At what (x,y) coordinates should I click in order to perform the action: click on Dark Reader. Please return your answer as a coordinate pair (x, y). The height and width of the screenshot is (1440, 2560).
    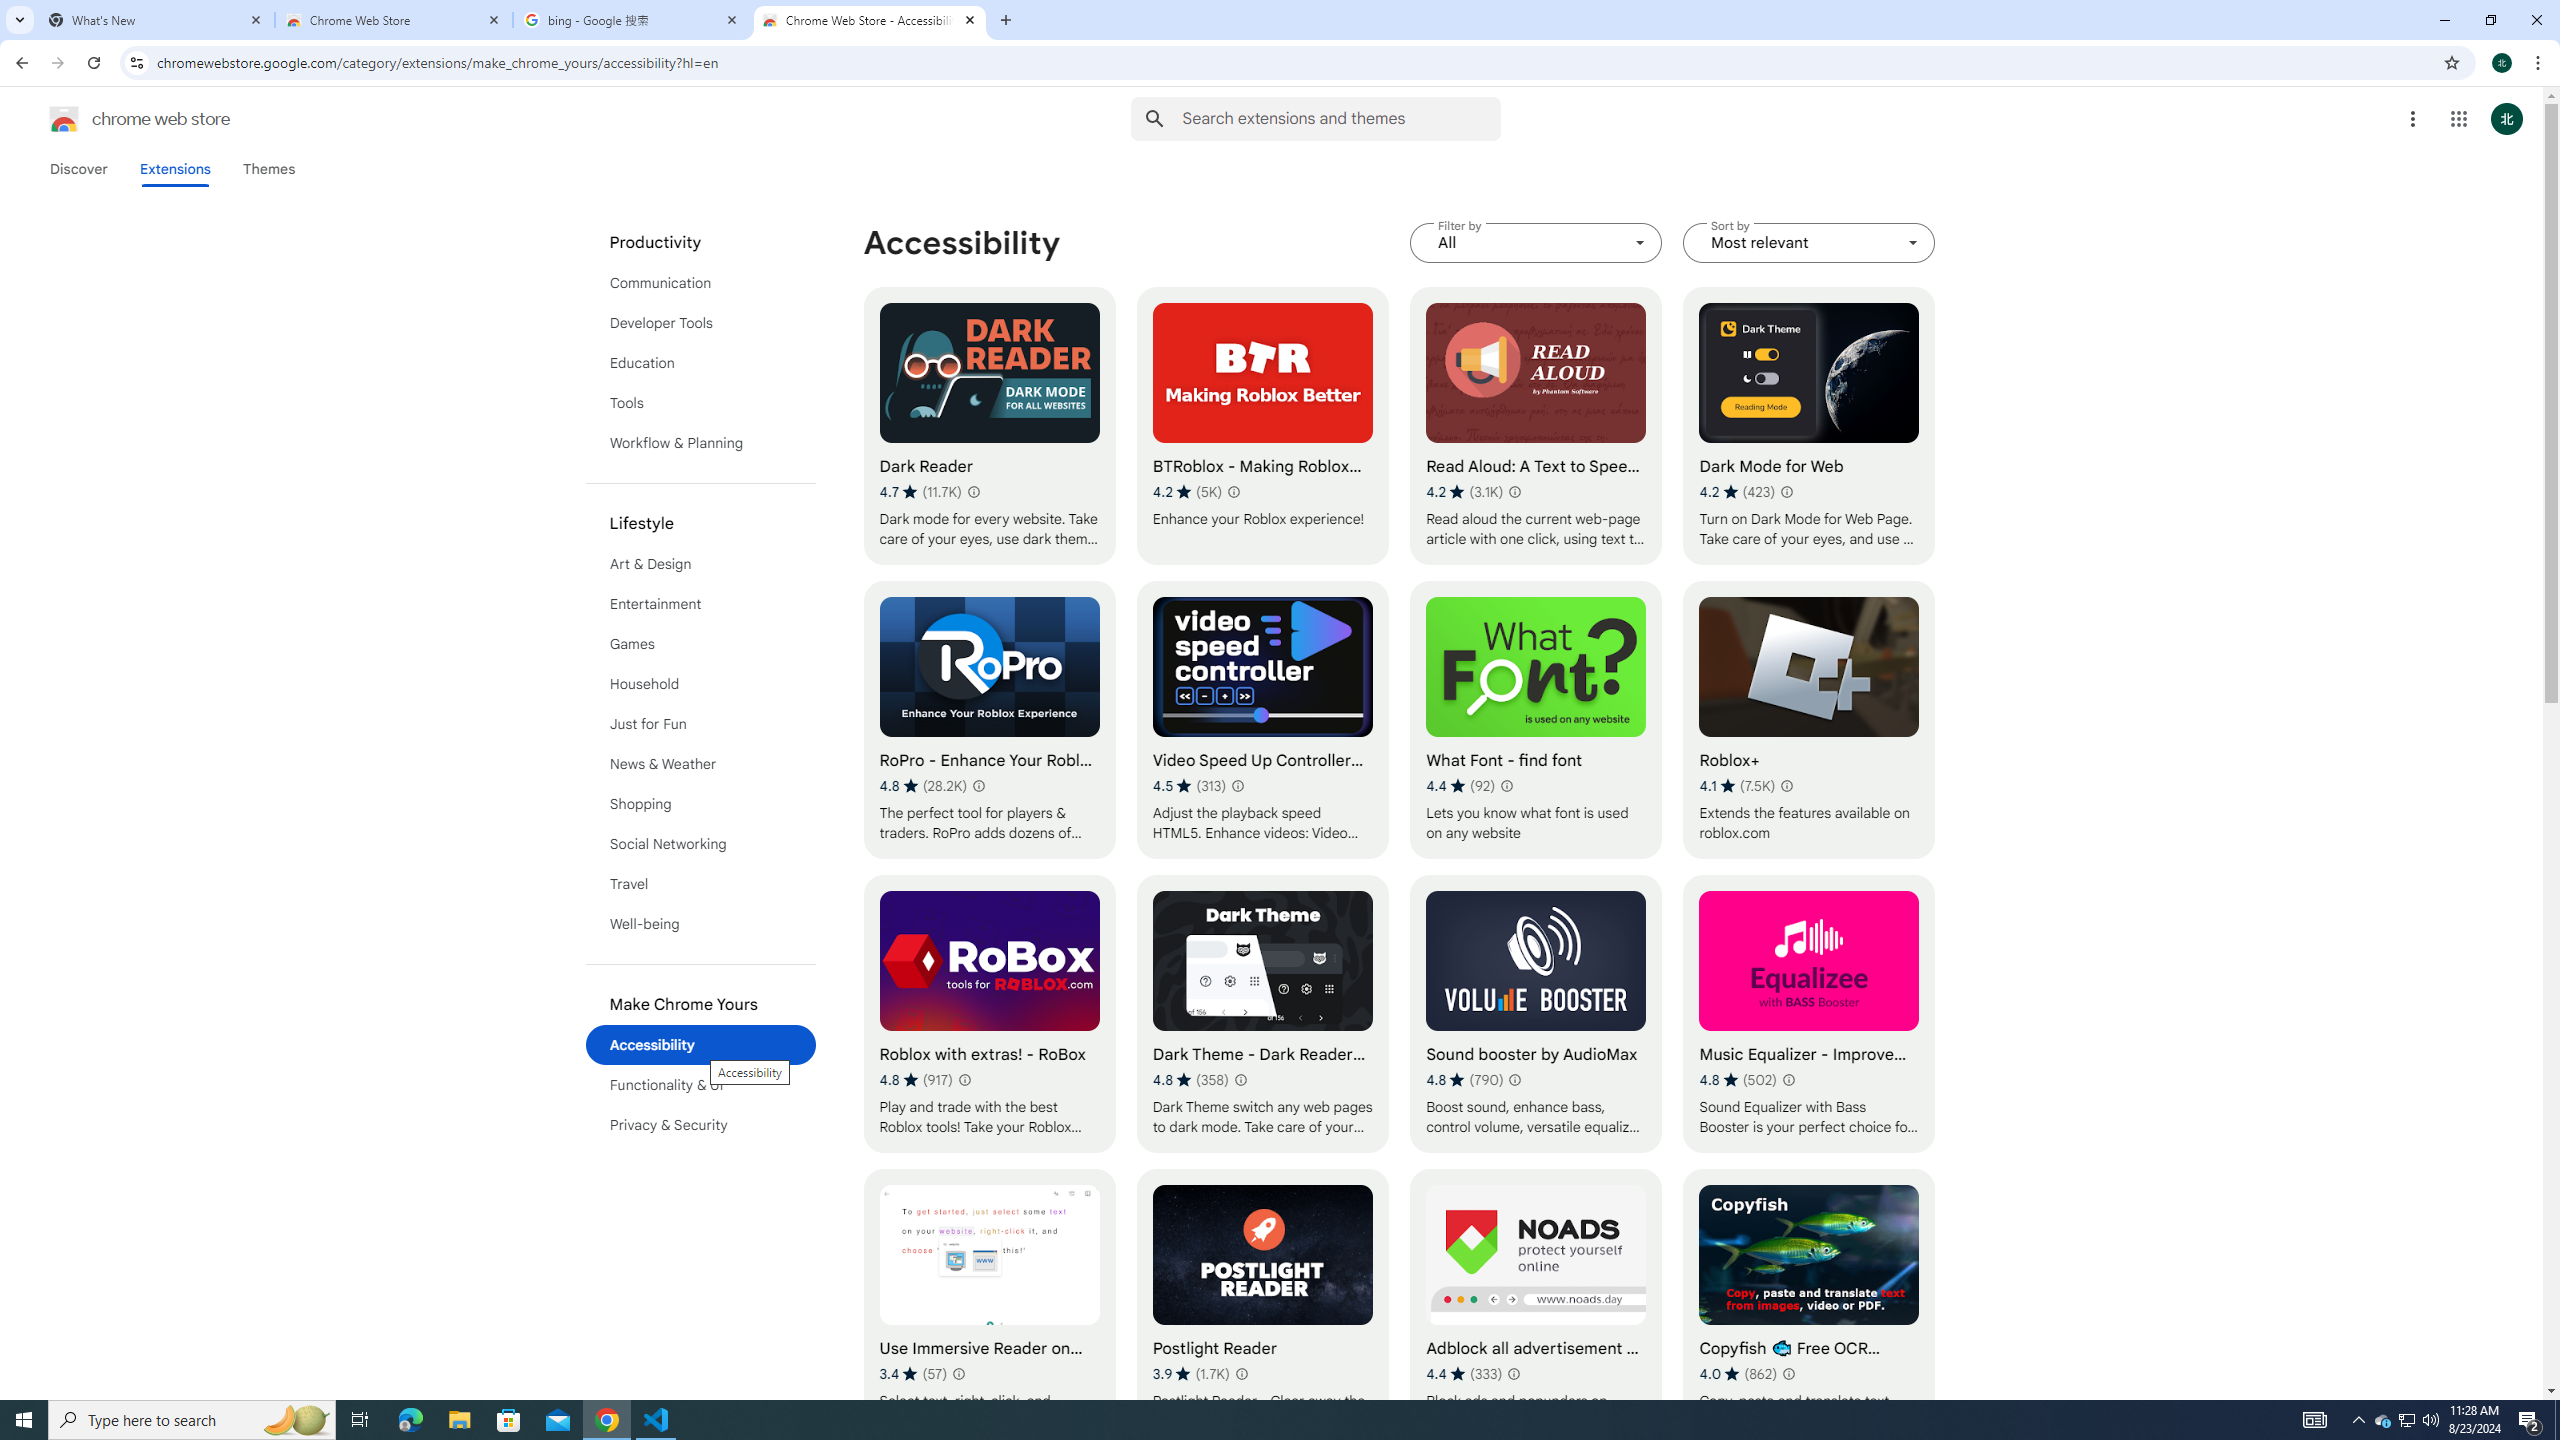
    Looking at the image, I should click on (989, 425).